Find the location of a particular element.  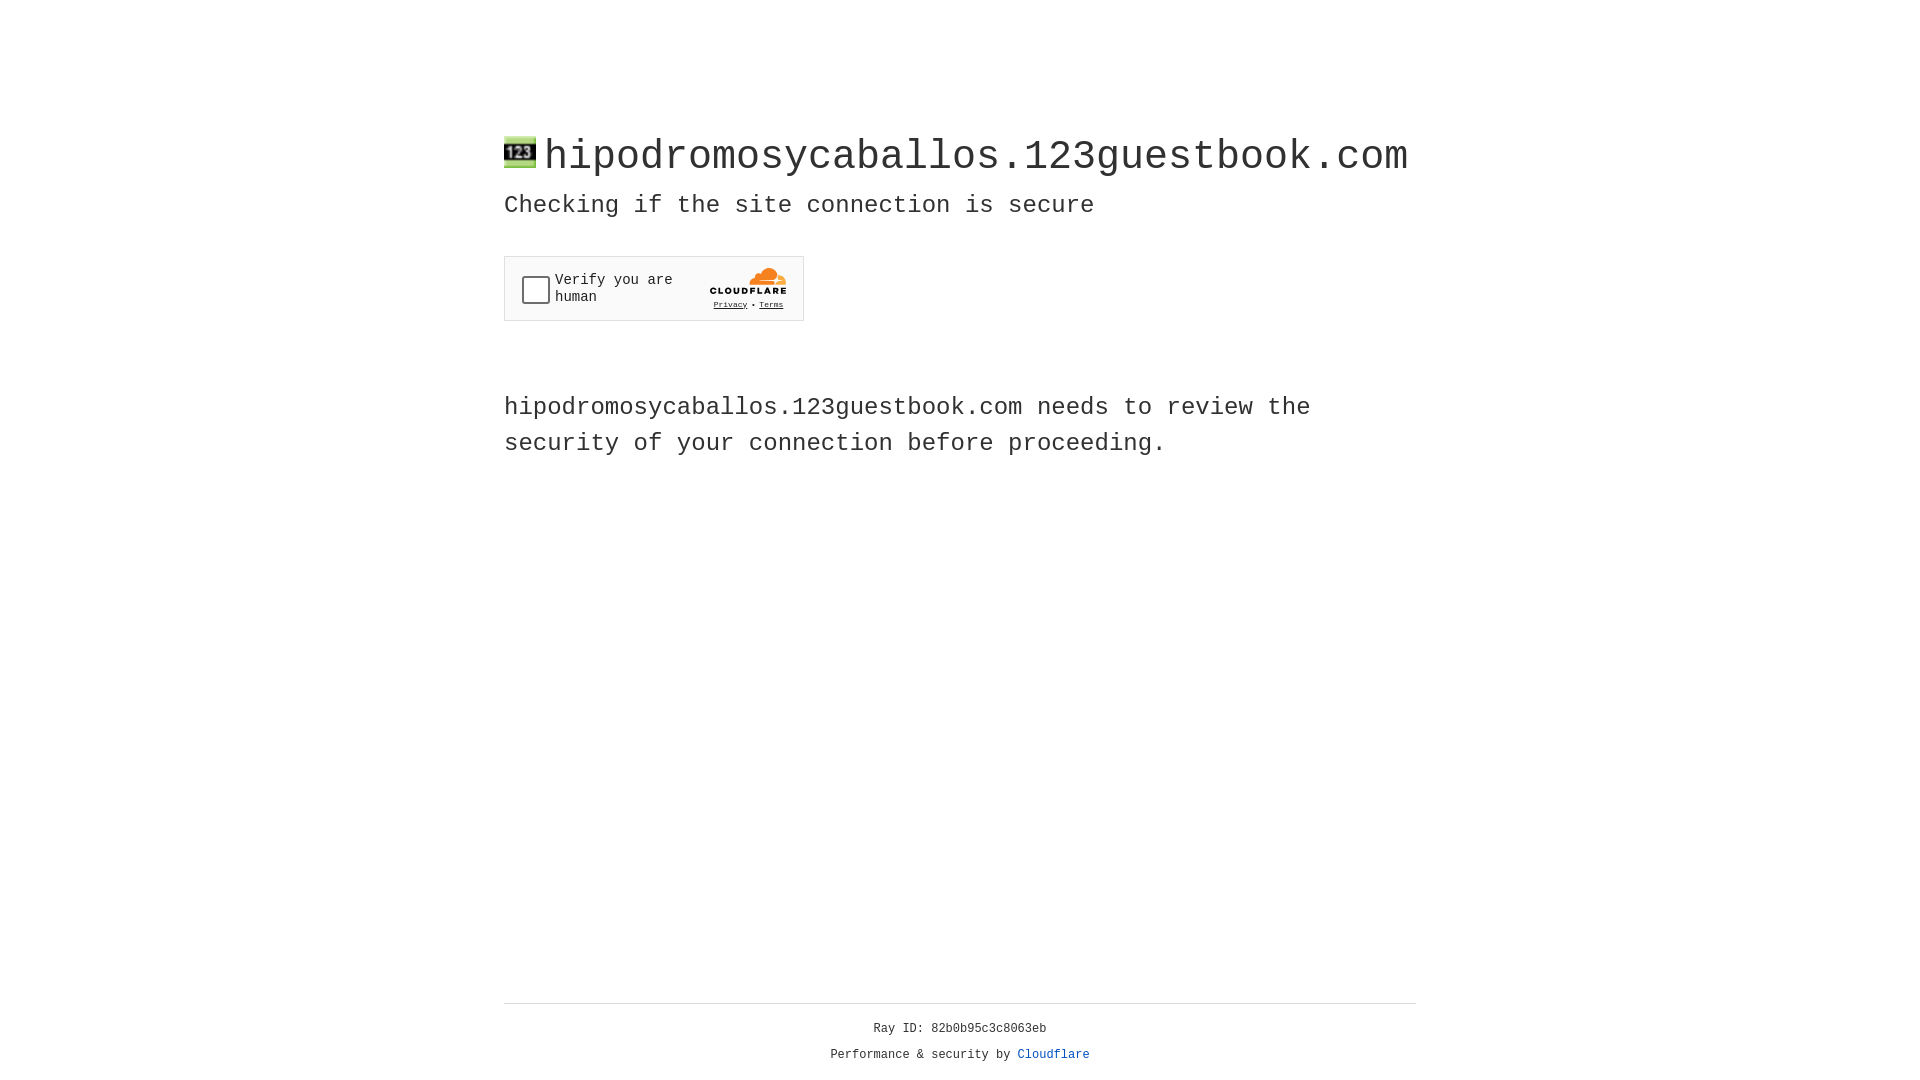

Widget containing a Cloudflare security challenge is located at coordinates (654, 288).